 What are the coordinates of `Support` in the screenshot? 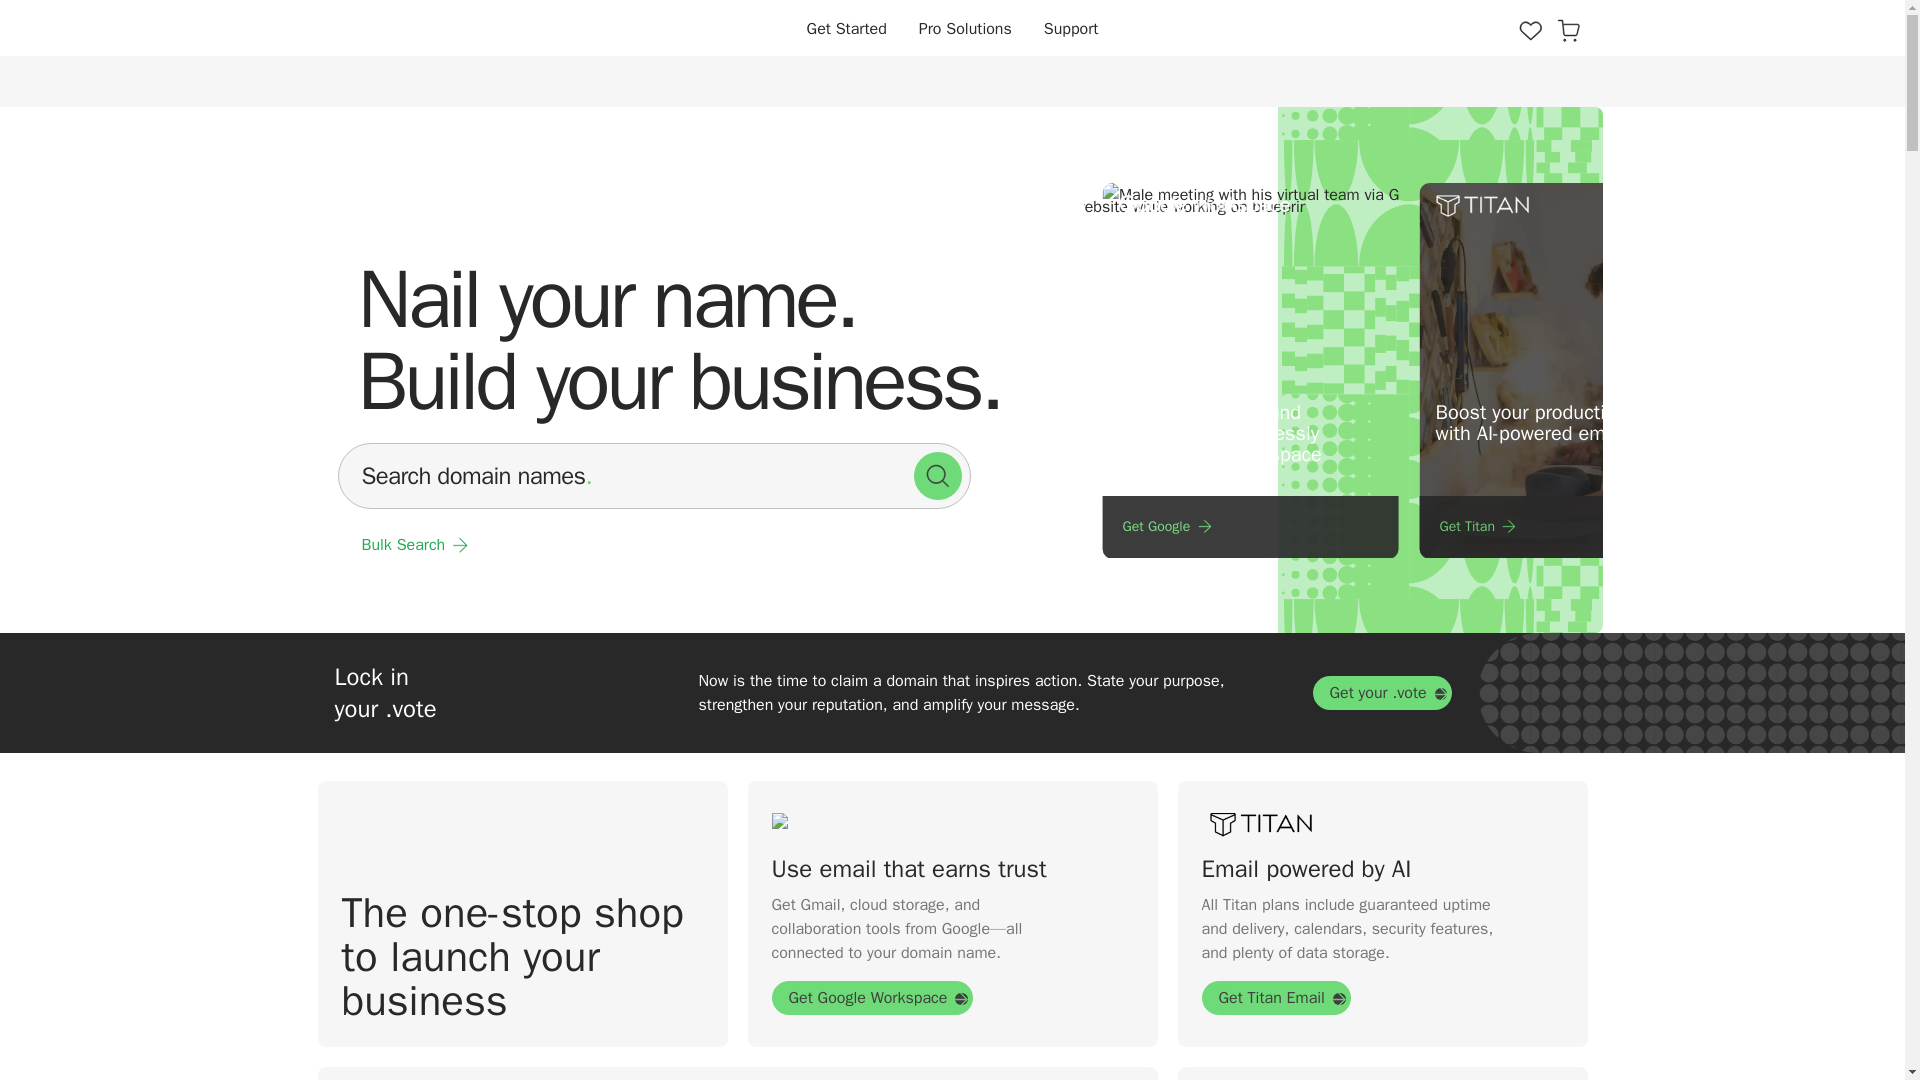 It's located at (1072, 28).